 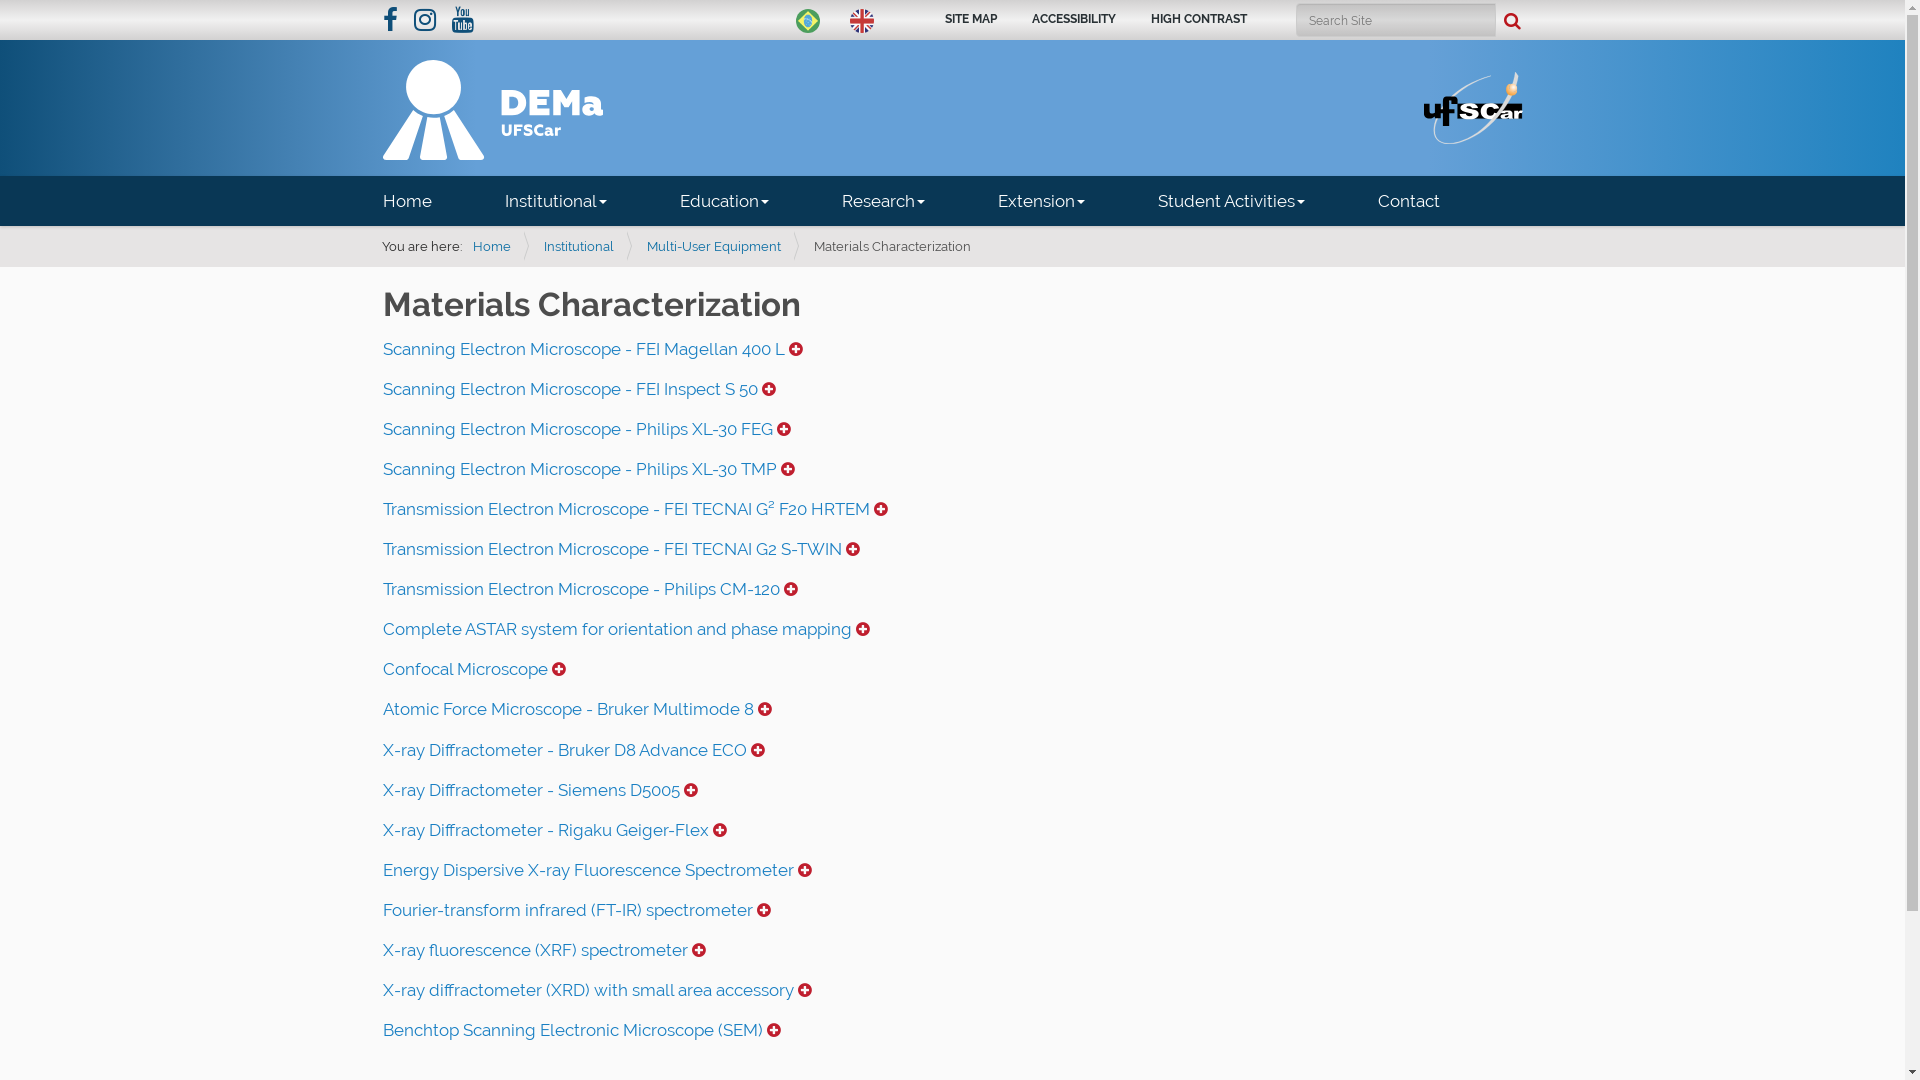 I want to click on Transmission Electron Microscope - Philips CM-120, so click(x=590, y=589).